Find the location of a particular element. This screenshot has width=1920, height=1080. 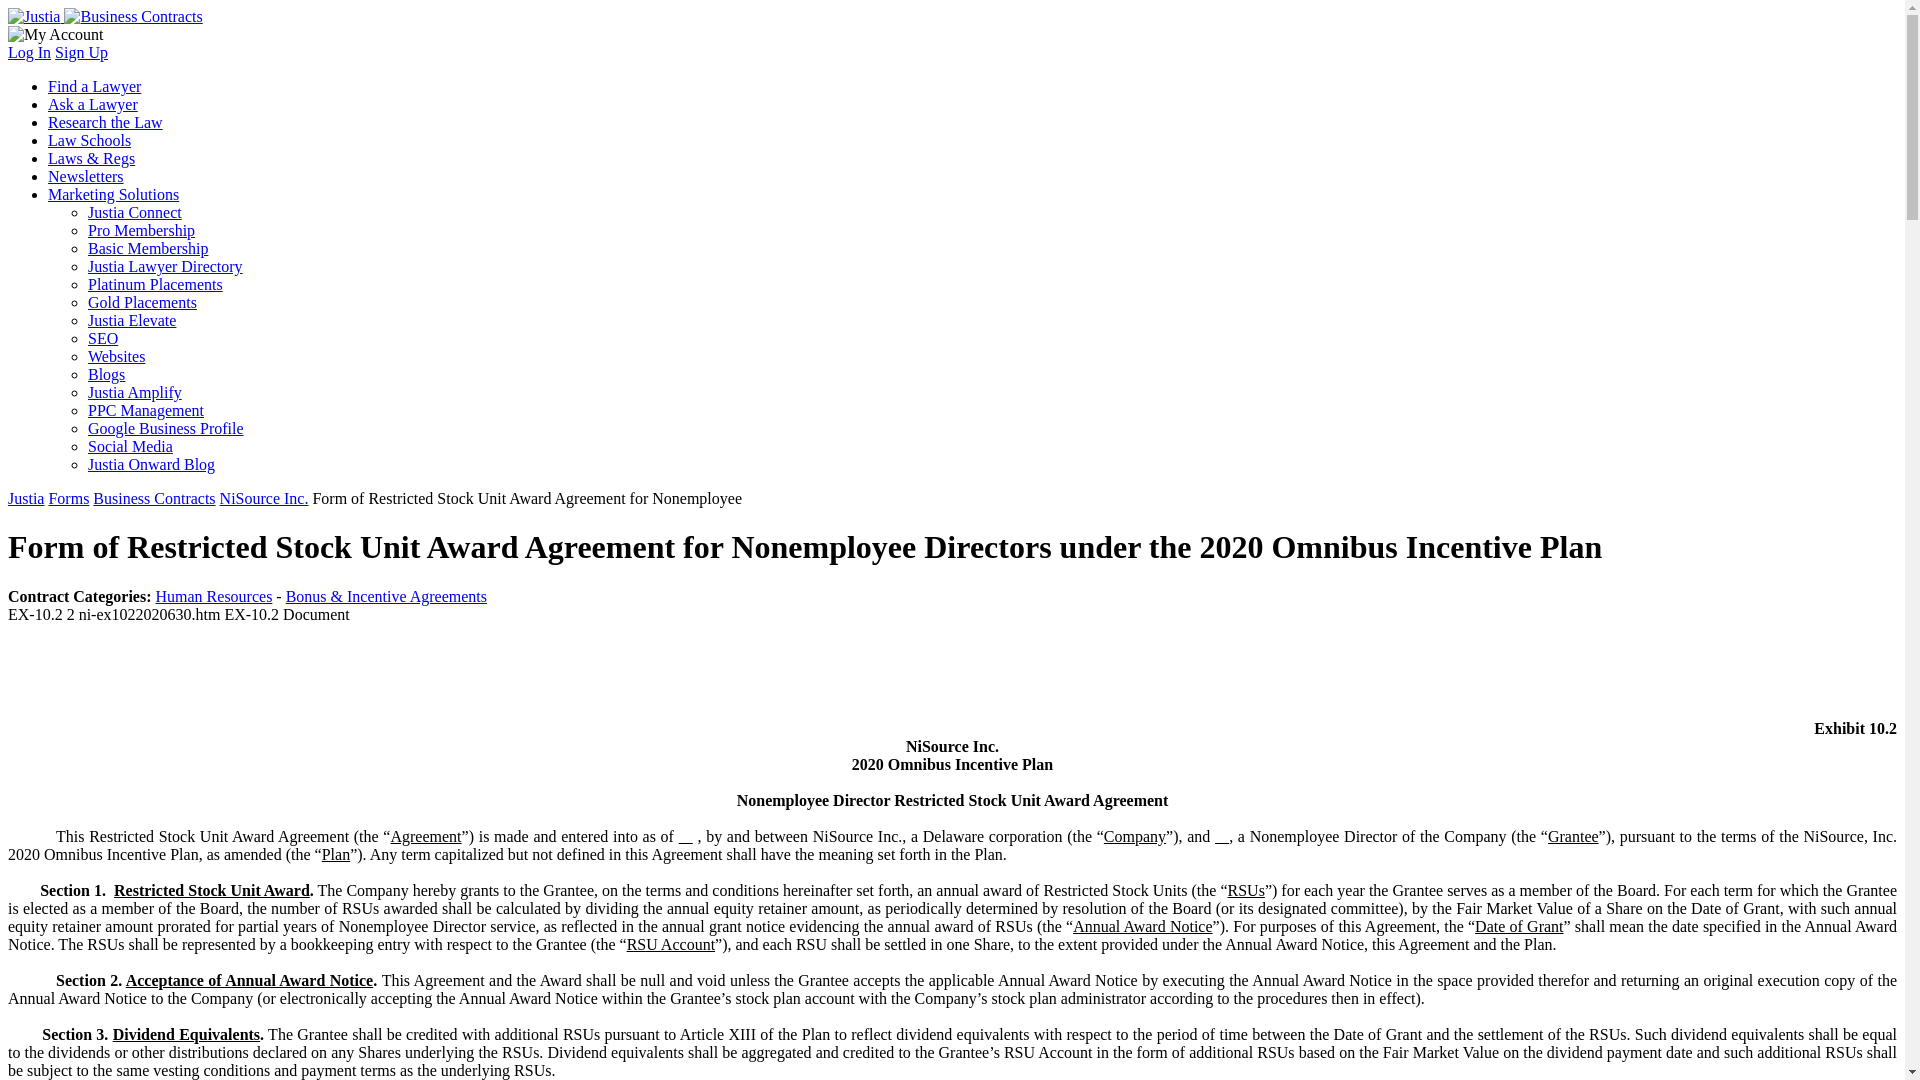

Log In is located at coordinates (29, 52).